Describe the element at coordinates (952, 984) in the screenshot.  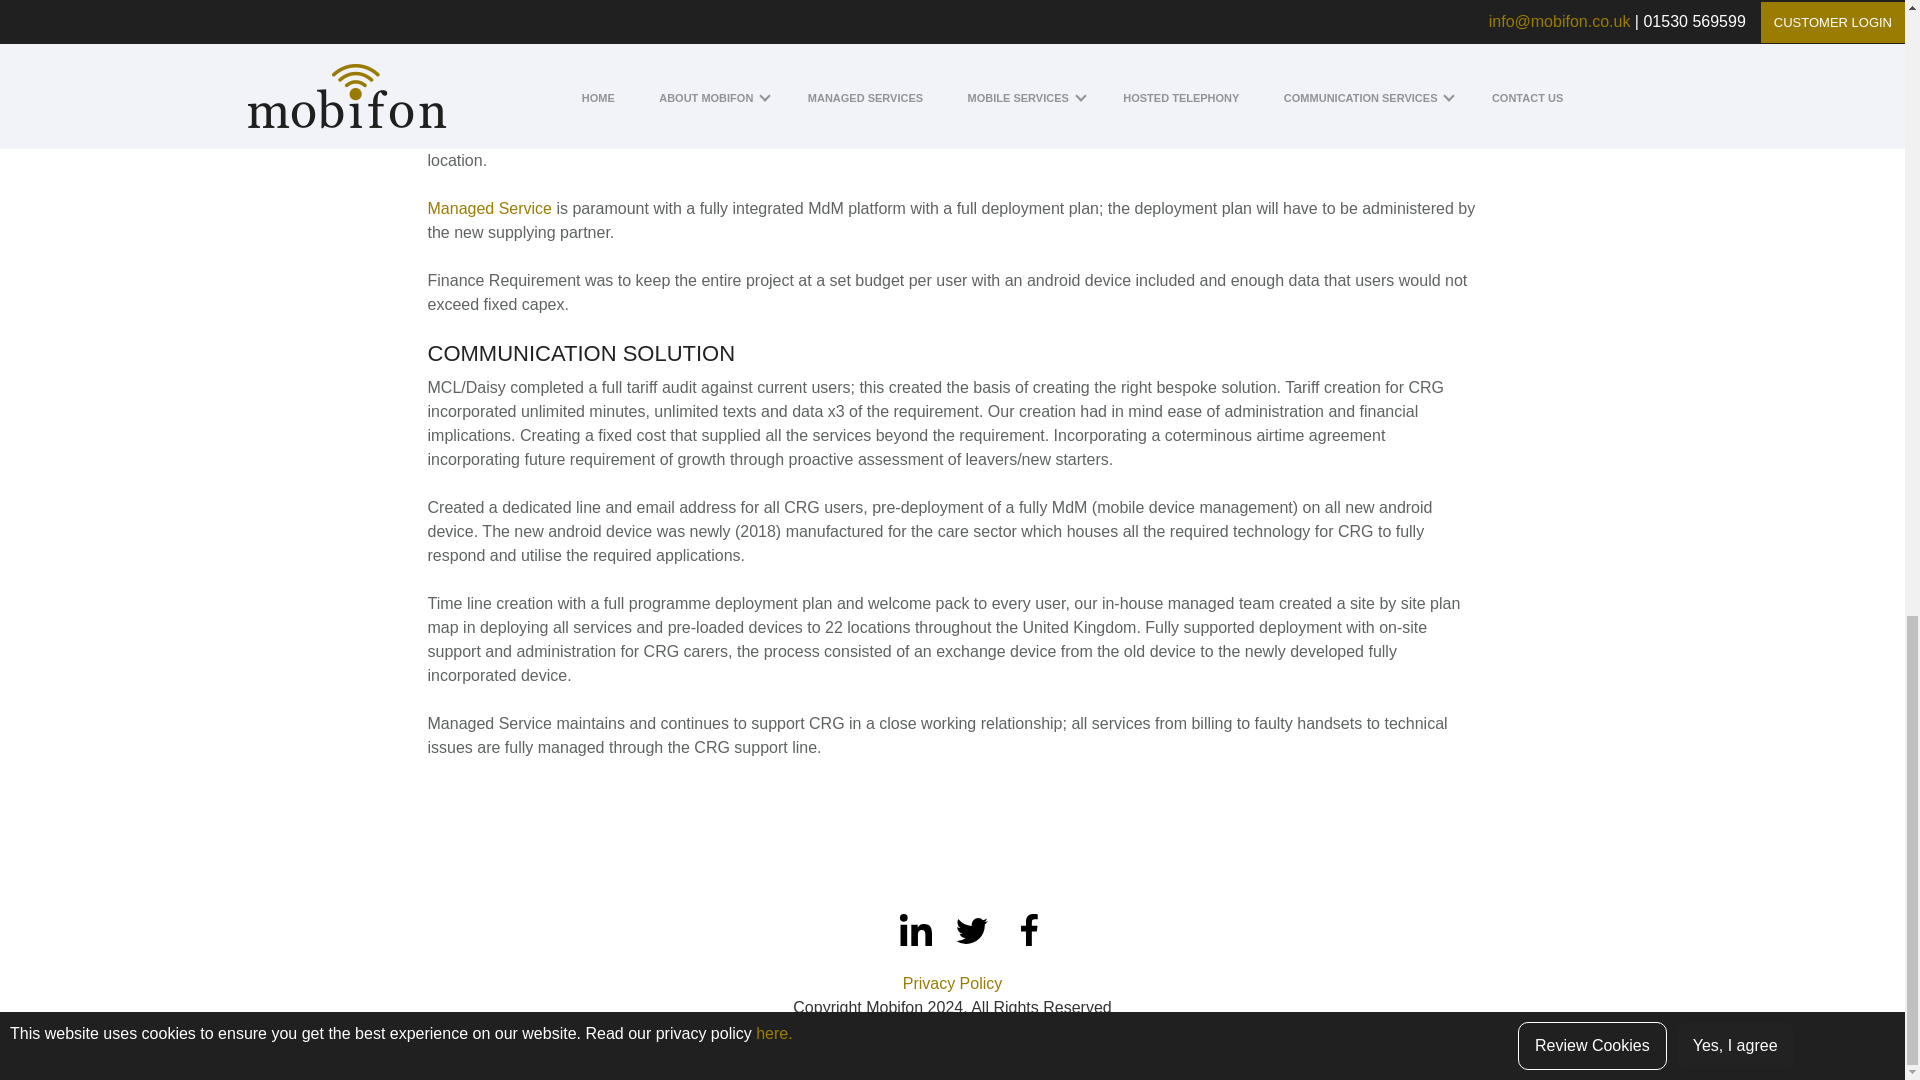
I see `Privacy Policy` at that location.